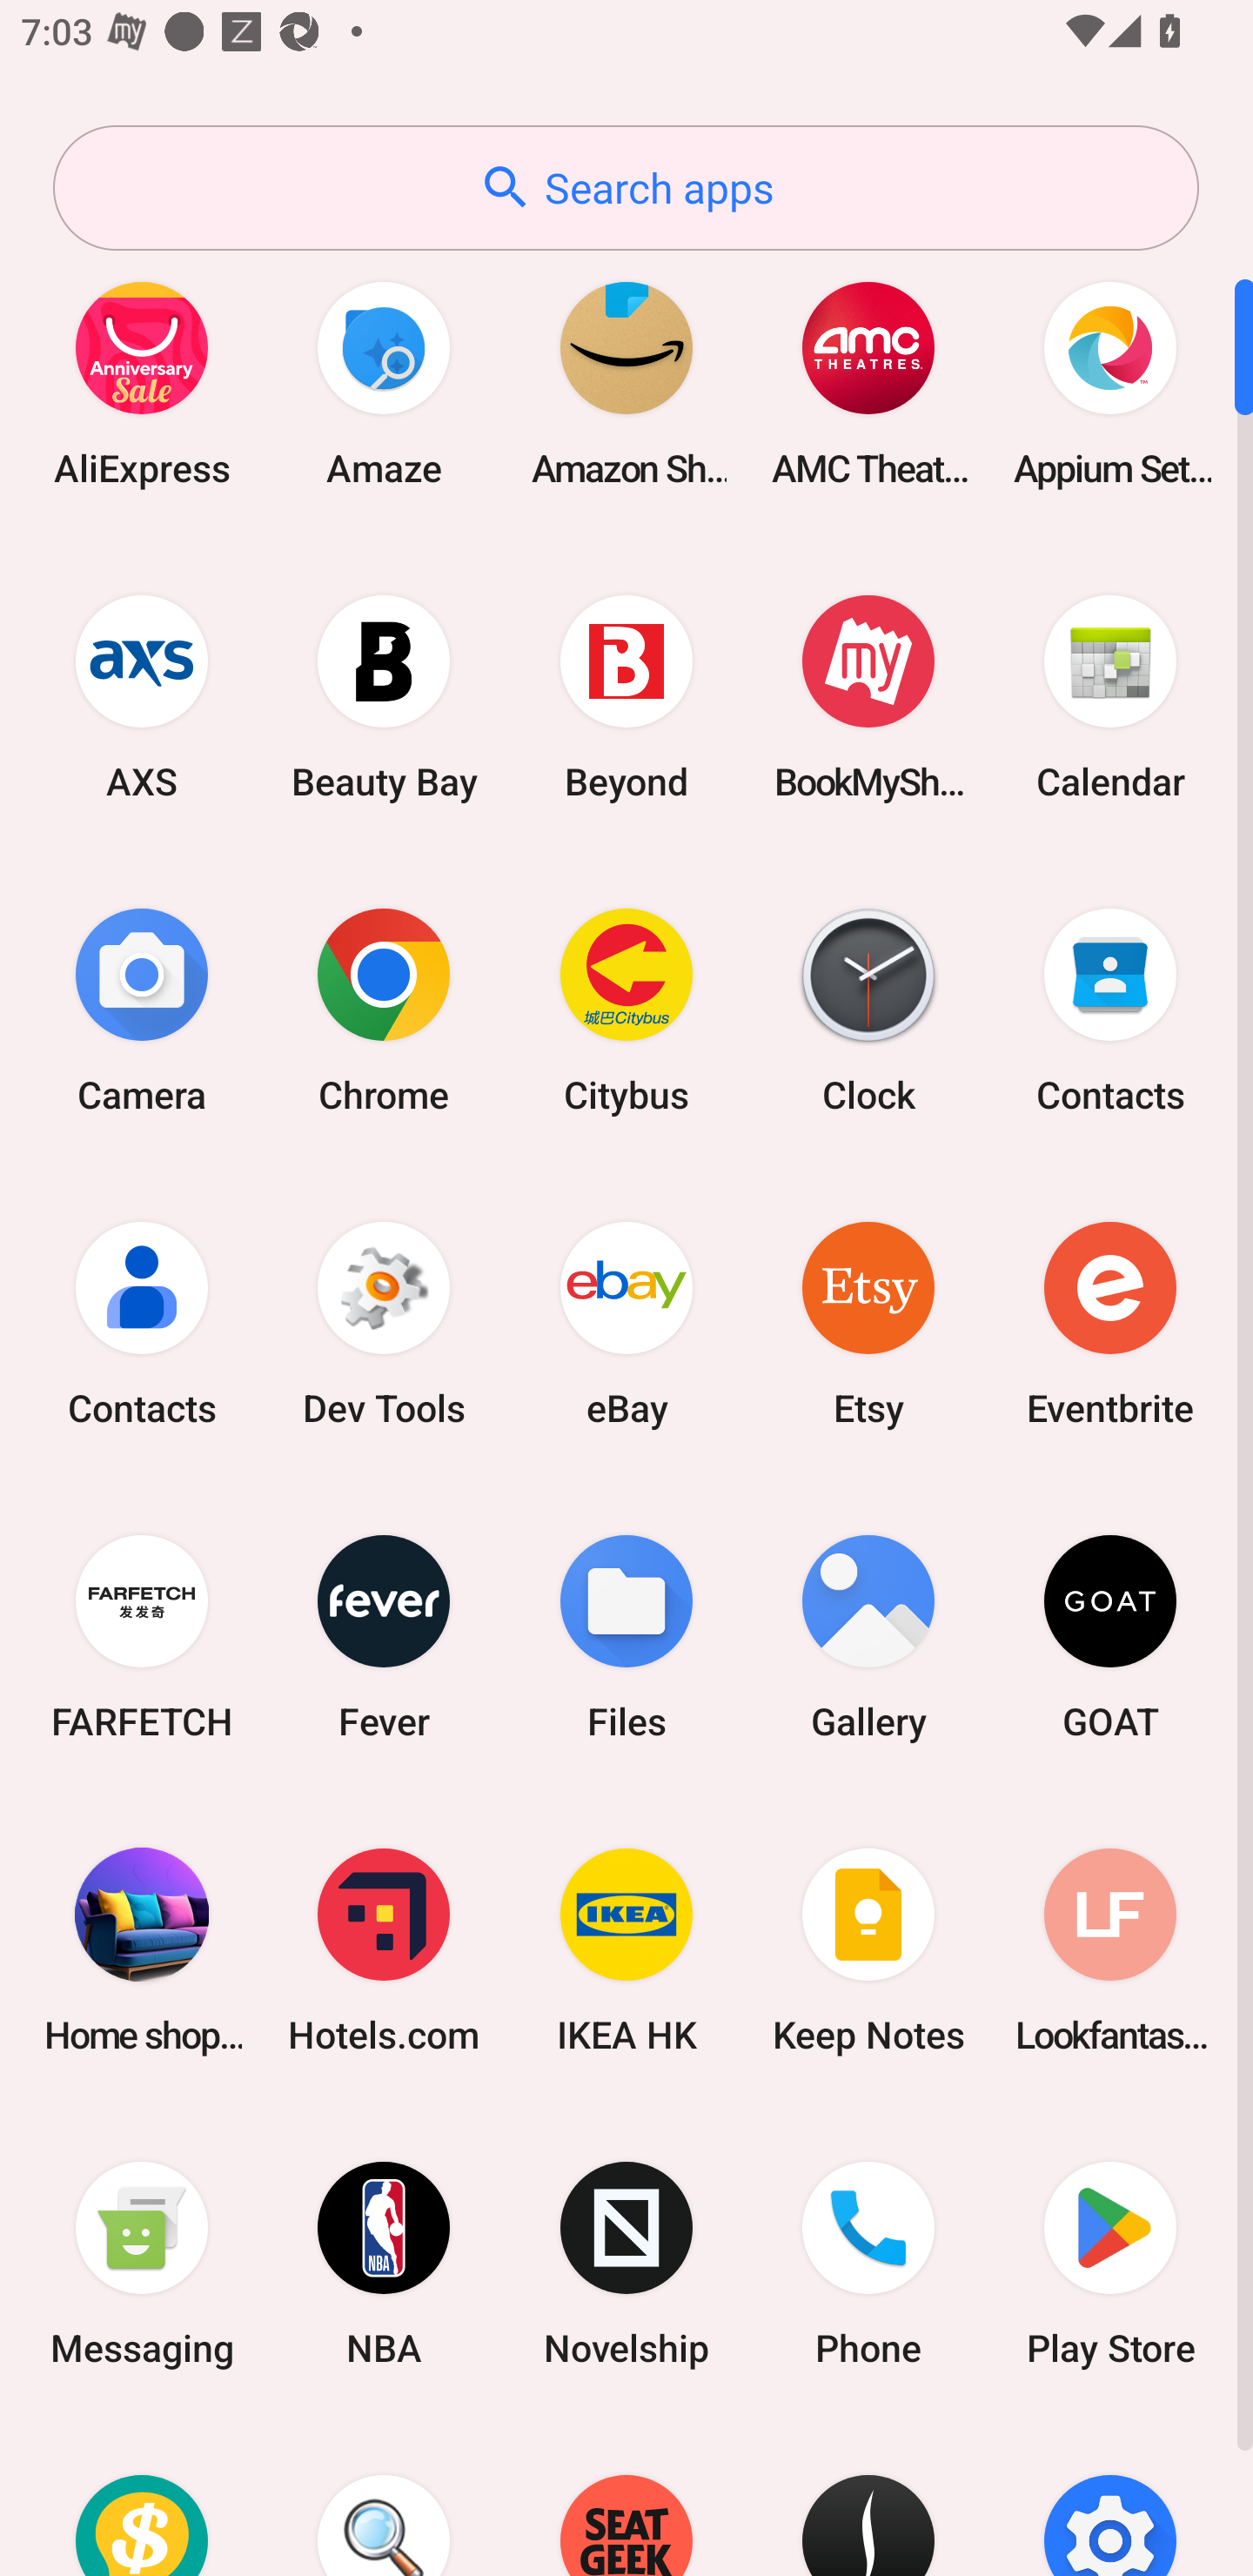 The height and width of the screenshot is (2576, 1253). What do you see at coordinates (384, 1949) in the screenshot?
I see `Hotels.com` at bounding box center [384, 1949].